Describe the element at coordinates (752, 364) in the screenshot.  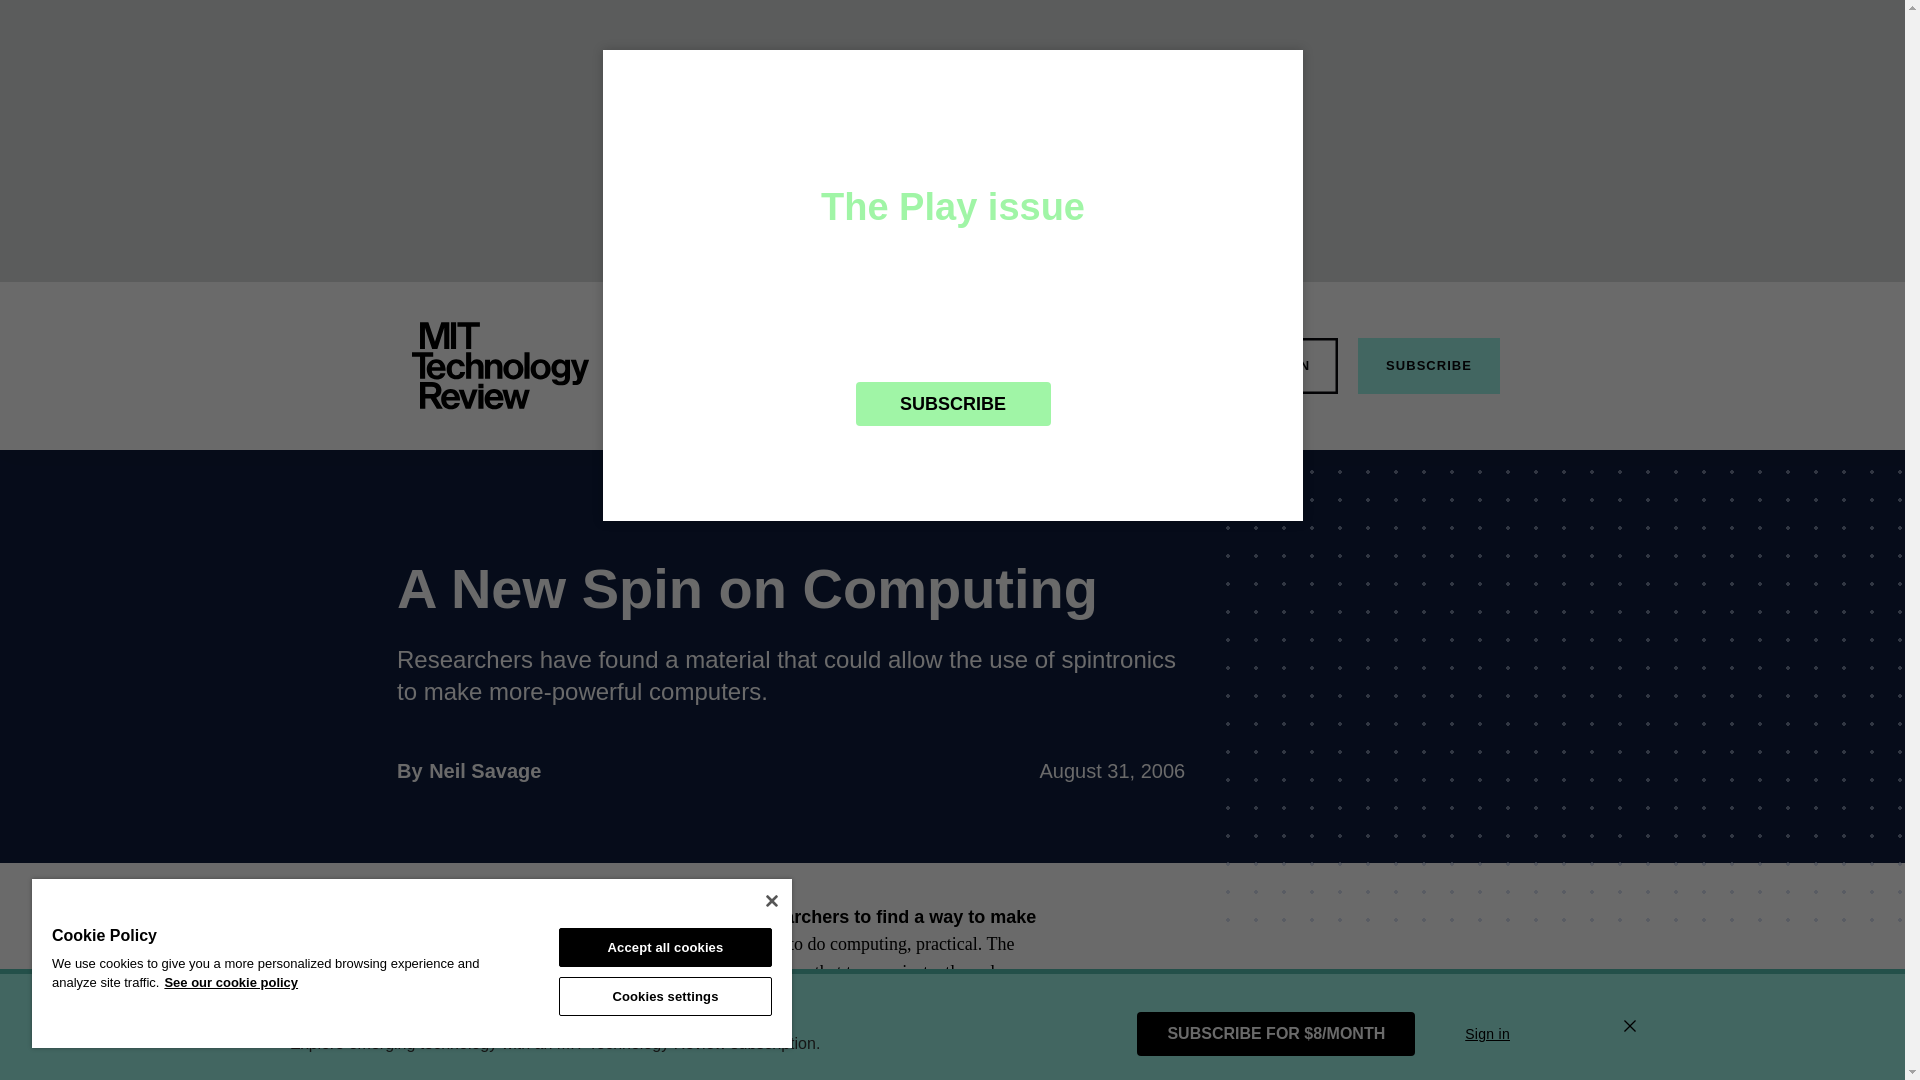
I see `Topics` at that location.